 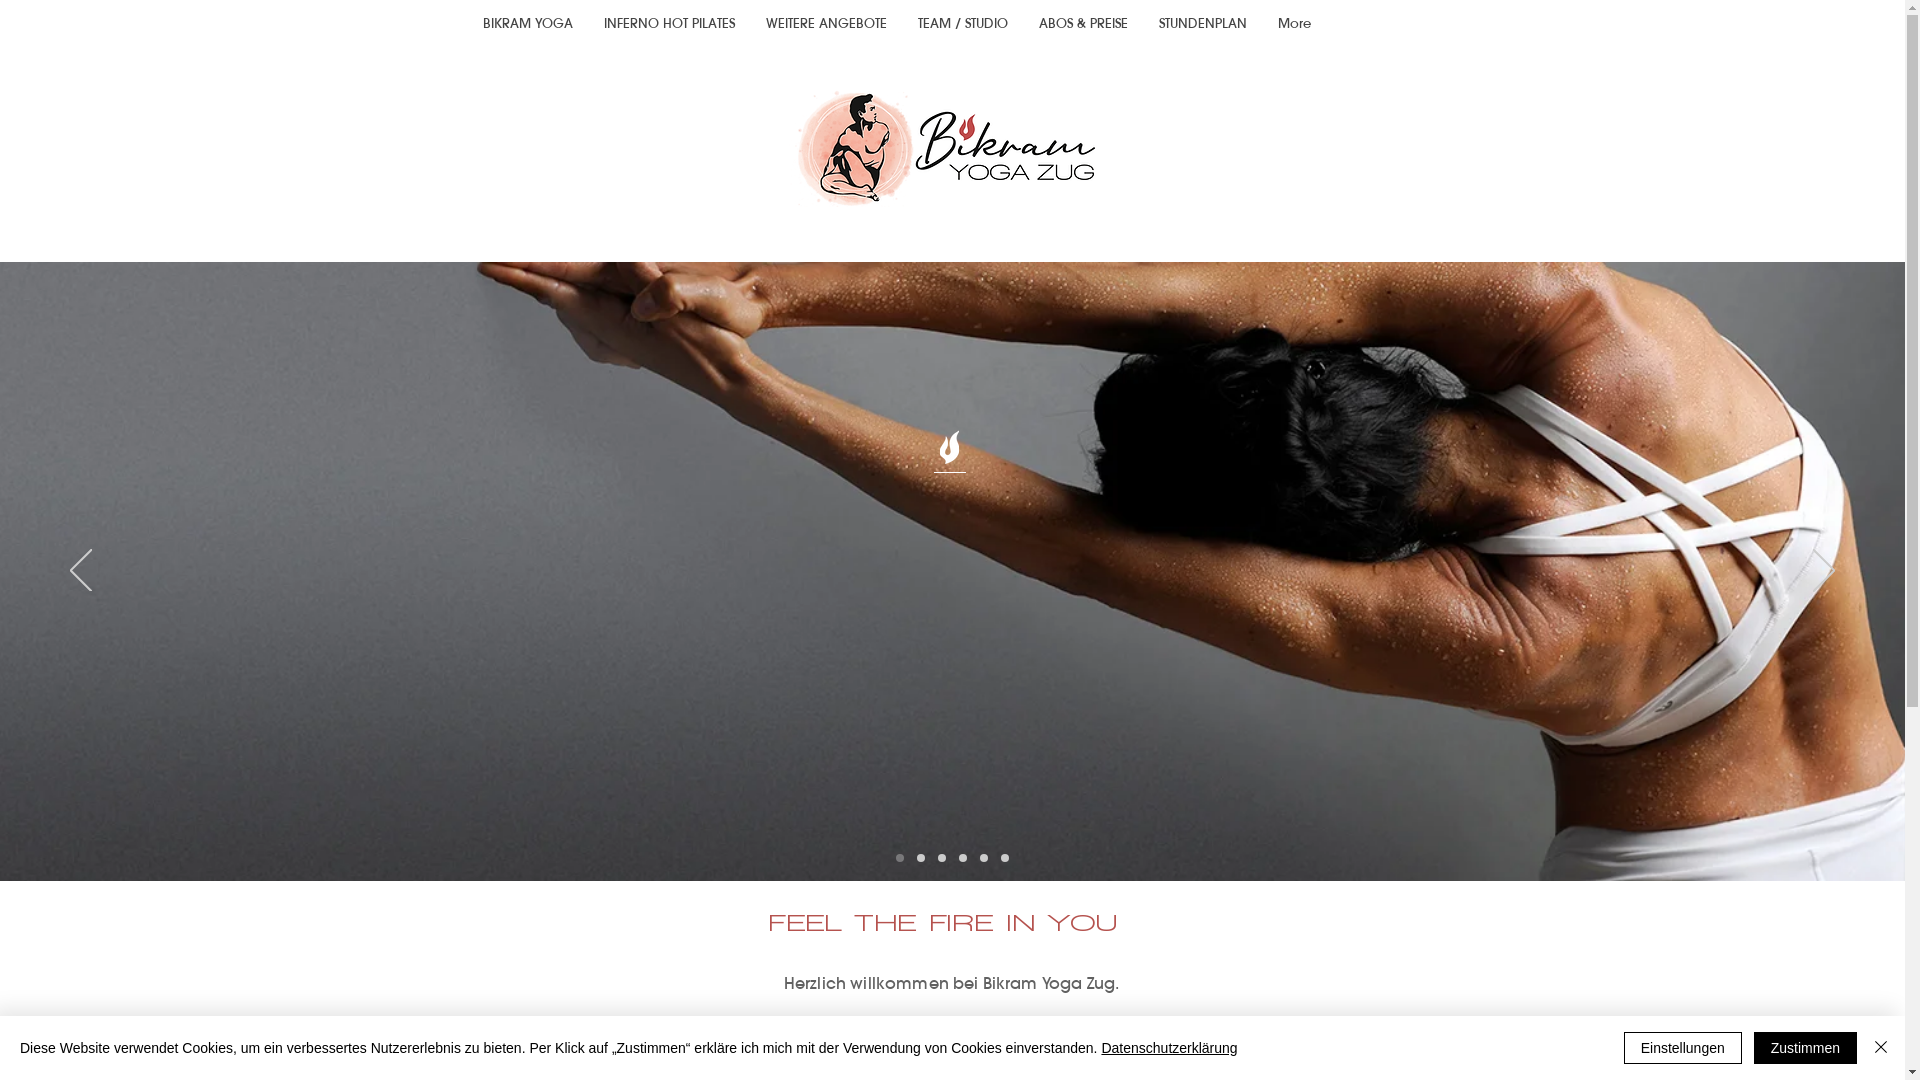 I want to click on BIKRAM YOGA, so click(x=528, y=24).